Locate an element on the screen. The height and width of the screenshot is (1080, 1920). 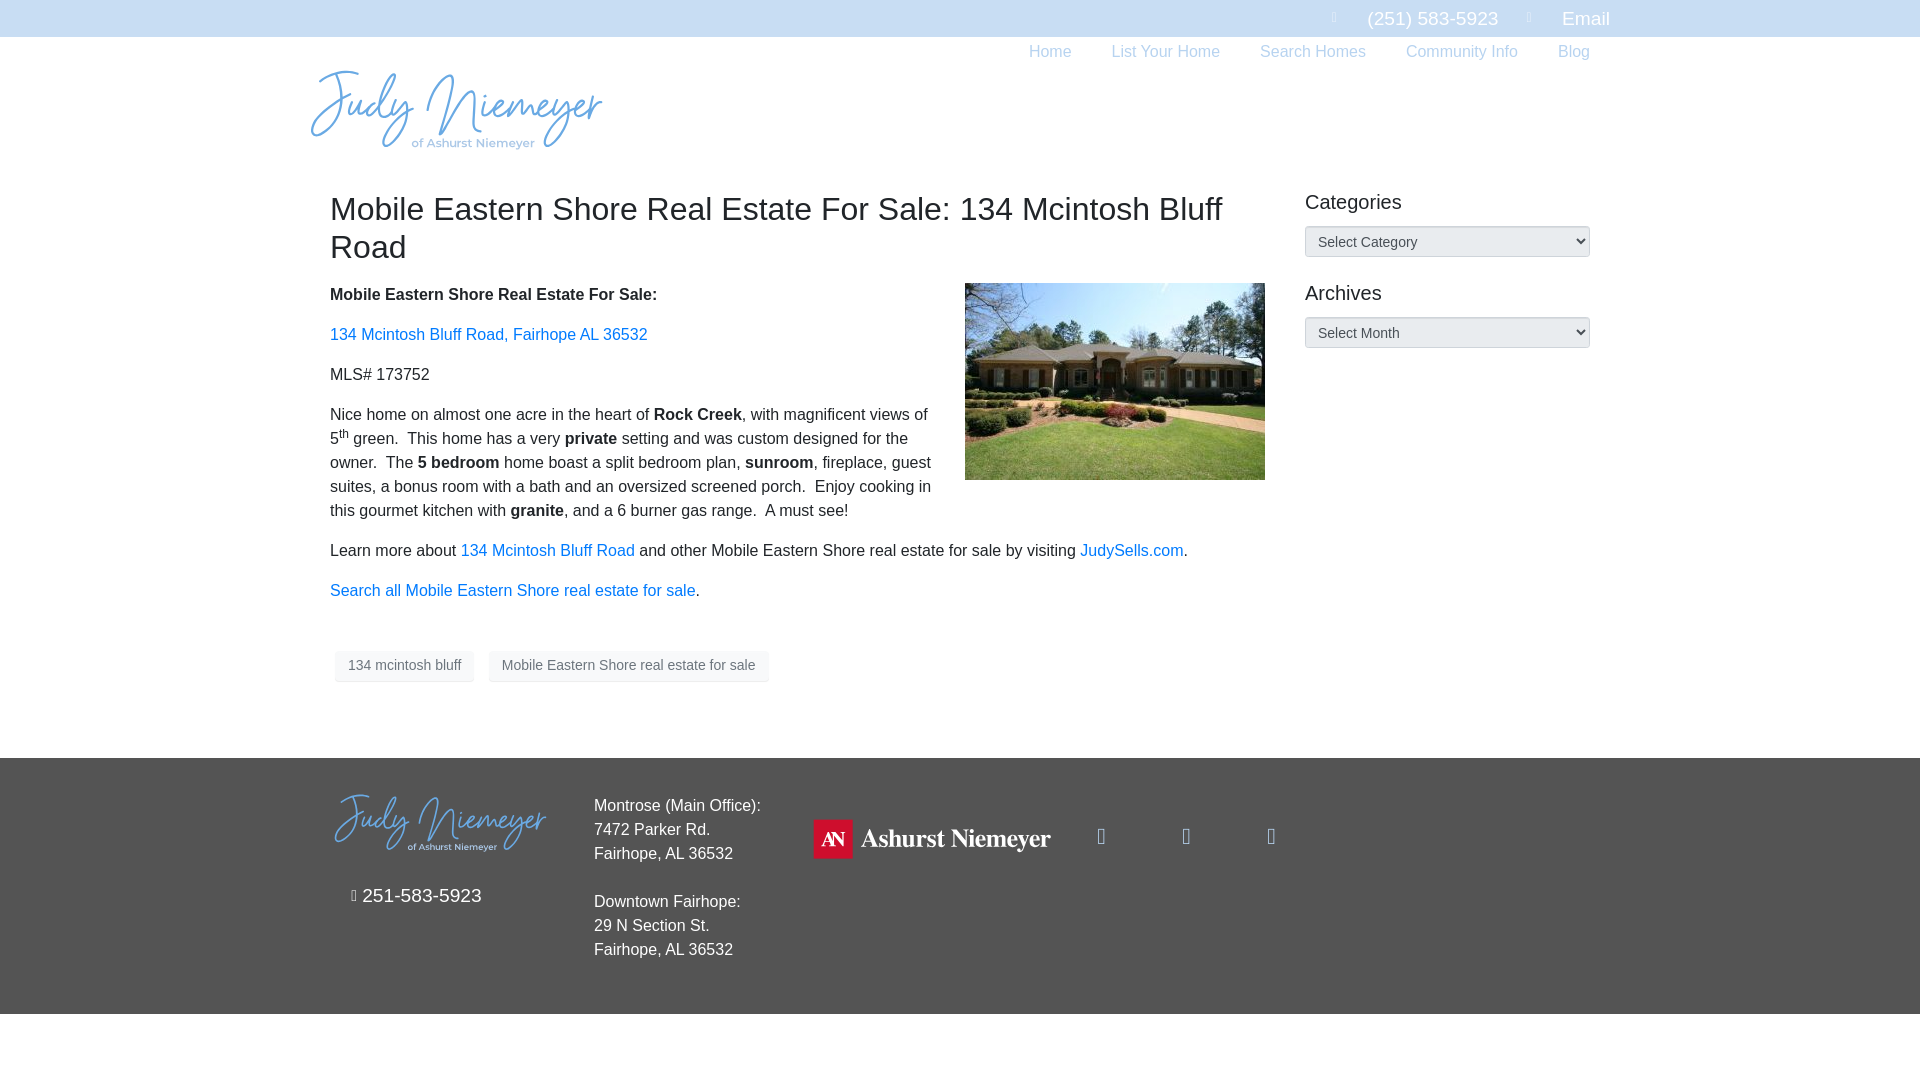
List Your Home is located at coordinates (1166, 52).